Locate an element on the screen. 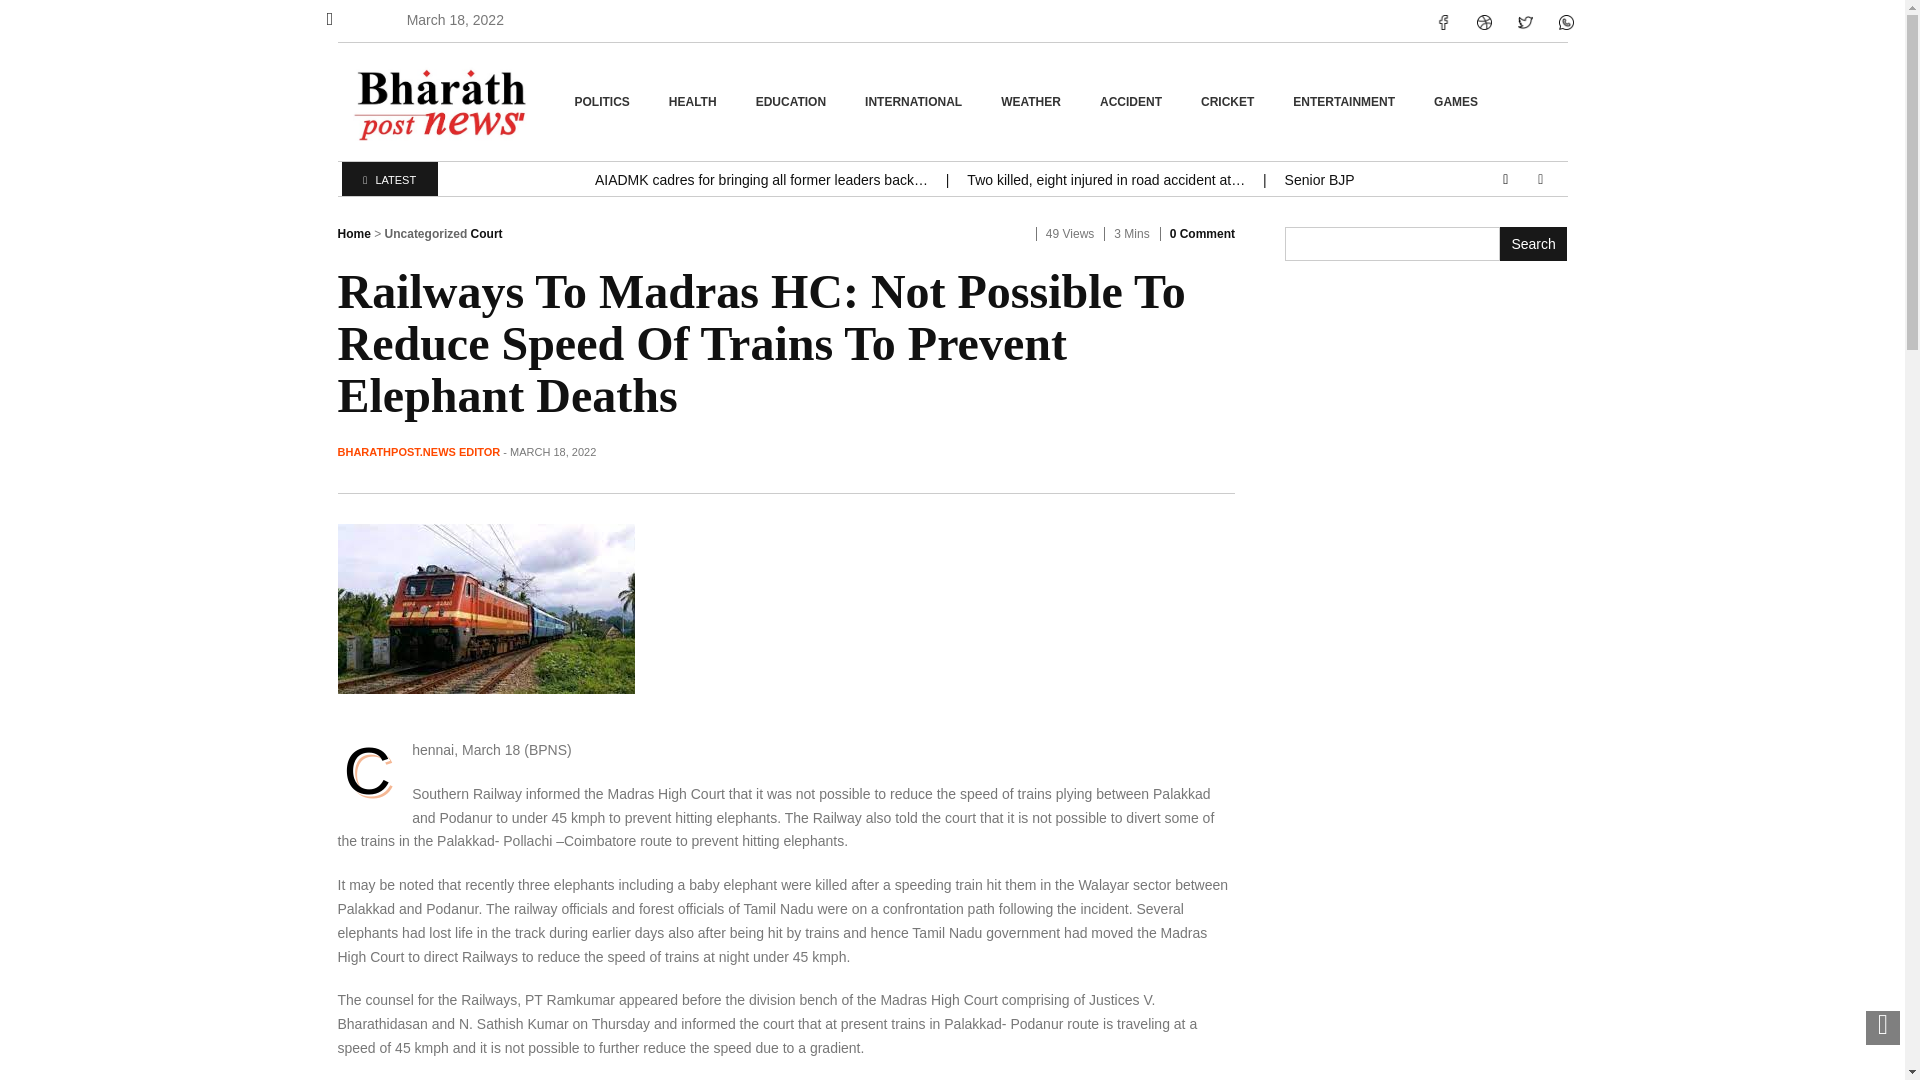  ACCIDENT is located at coordinates (1133, 102).